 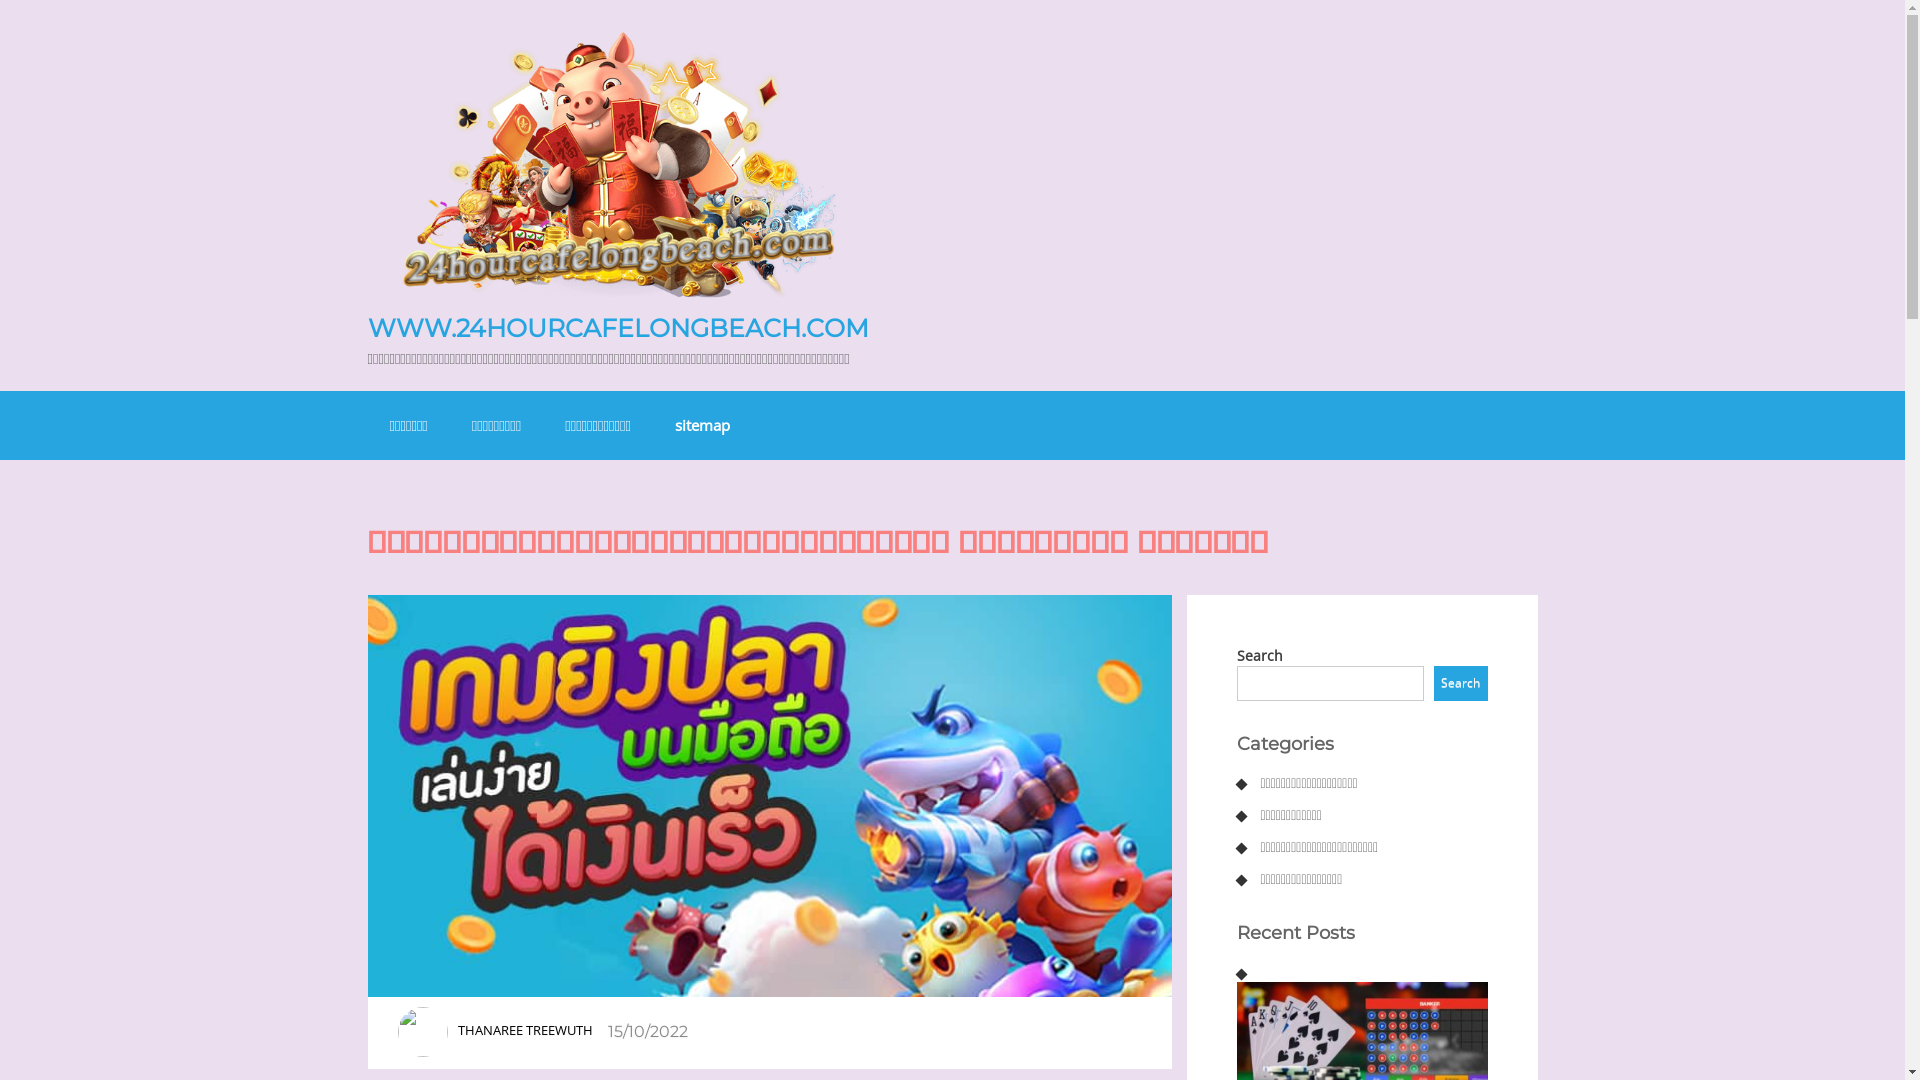 What do you see at coordinates (1461, 684) in the screenshot?
I see `Search` at bounding box center [1461, 684].